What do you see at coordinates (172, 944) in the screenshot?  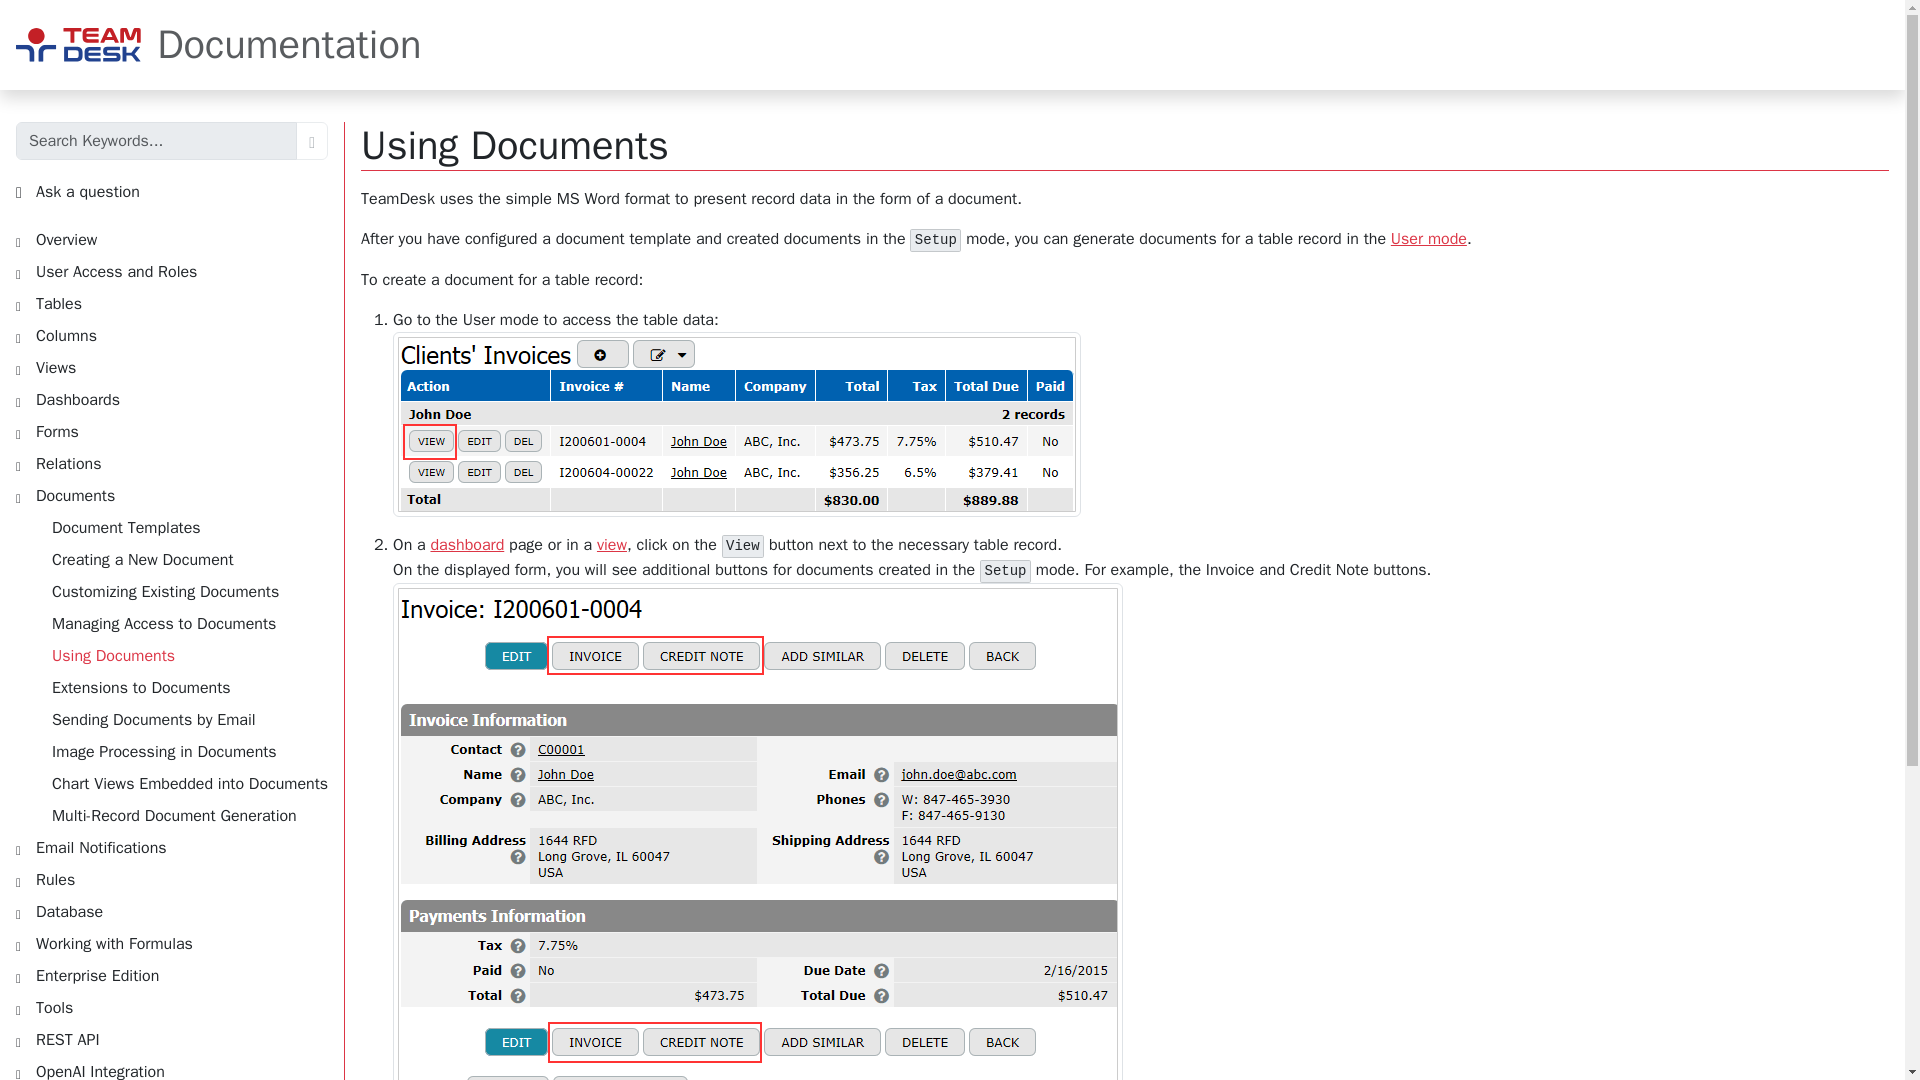 I see `Working with Formulas` at bounding box center [172, 944].